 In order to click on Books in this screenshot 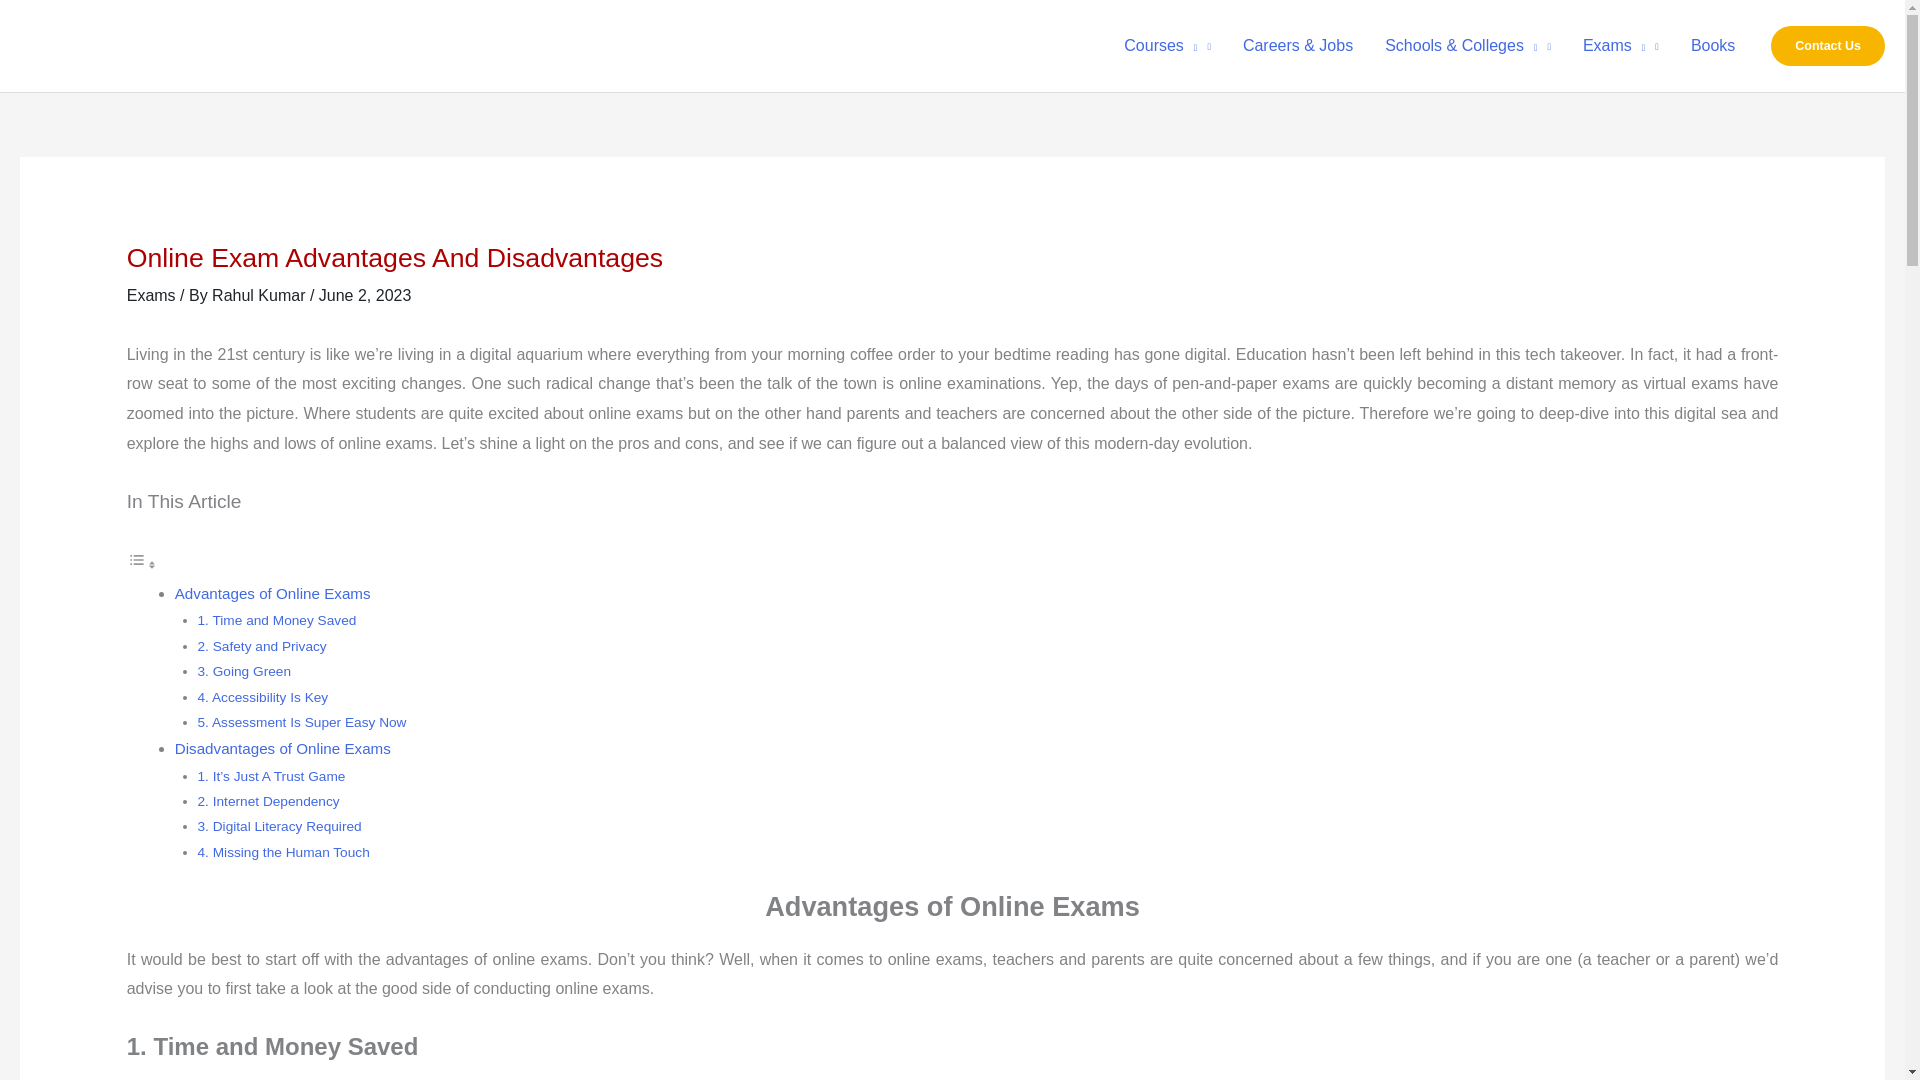, I will do `click(1712, 46)`.